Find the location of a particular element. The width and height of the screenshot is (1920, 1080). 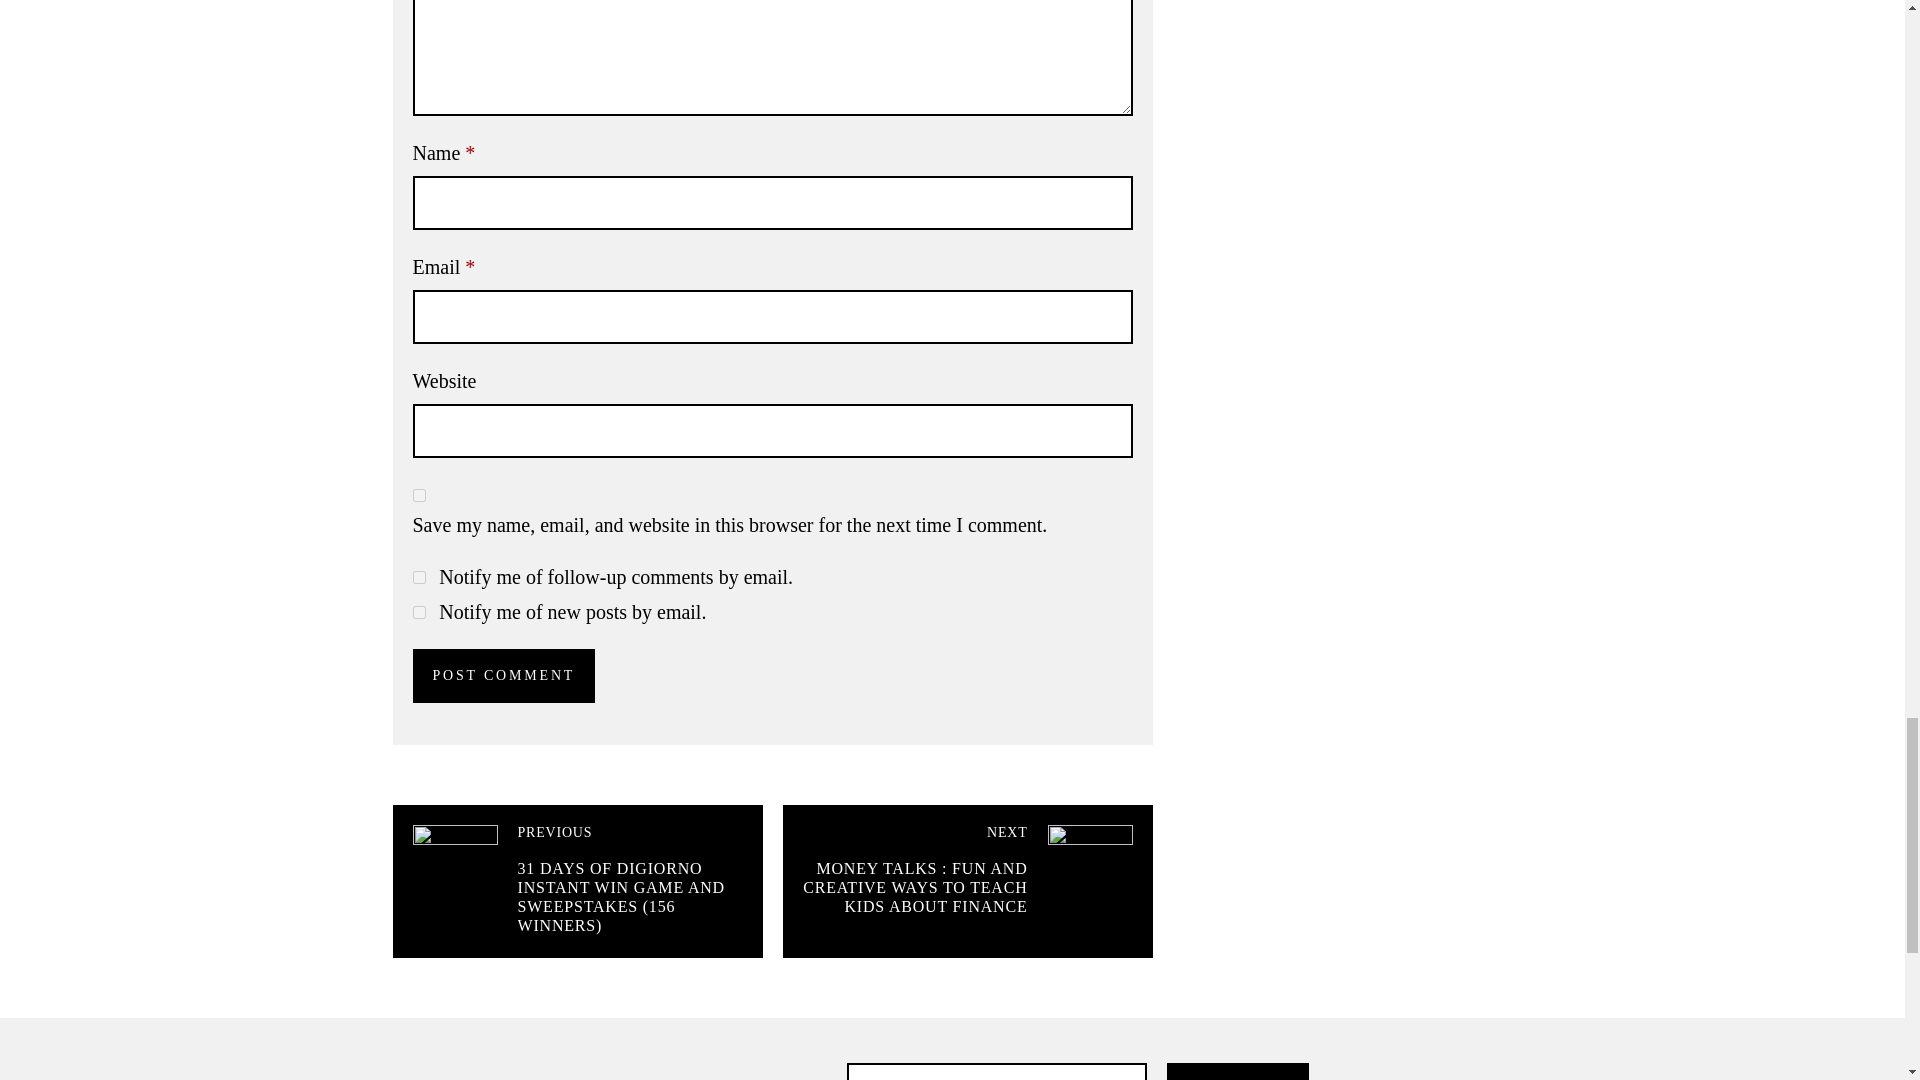

subscribe is located at coordinates (418, 612).